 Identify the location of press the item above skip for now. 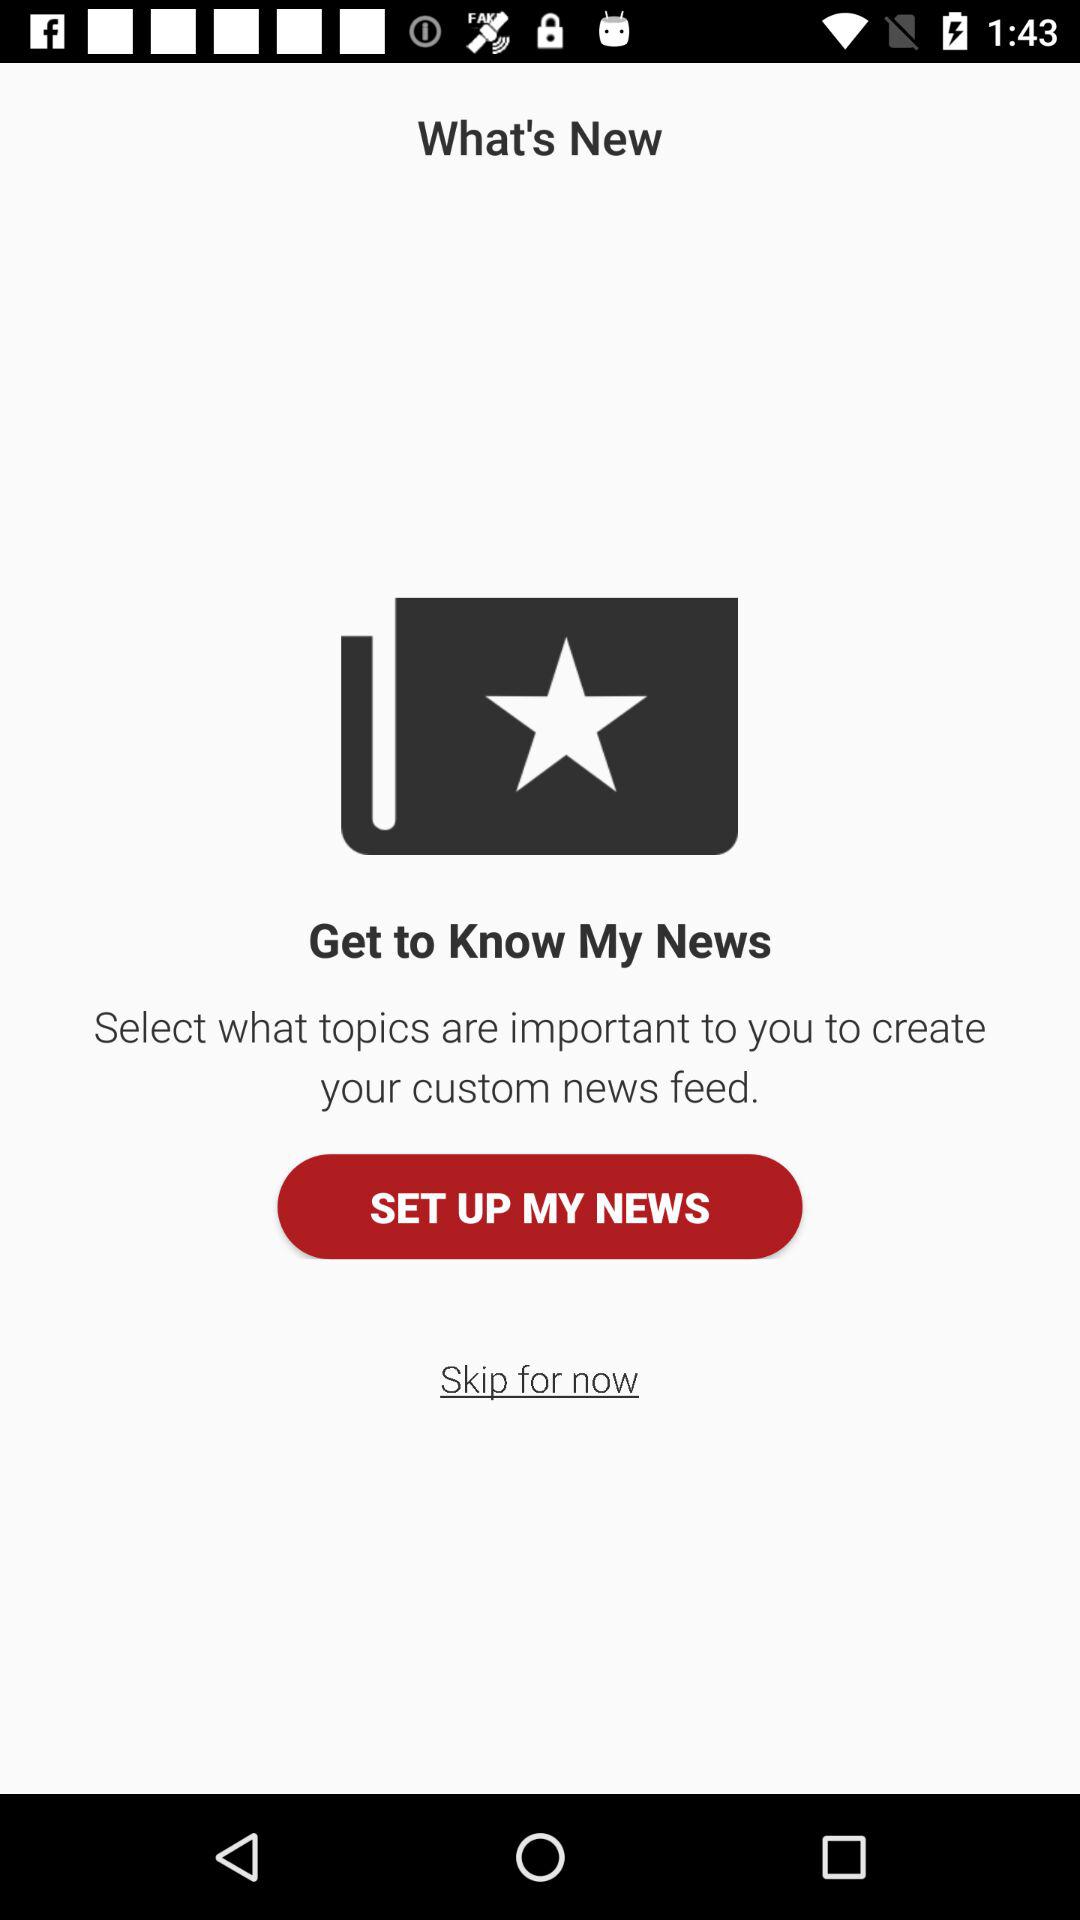
(540, 1206).